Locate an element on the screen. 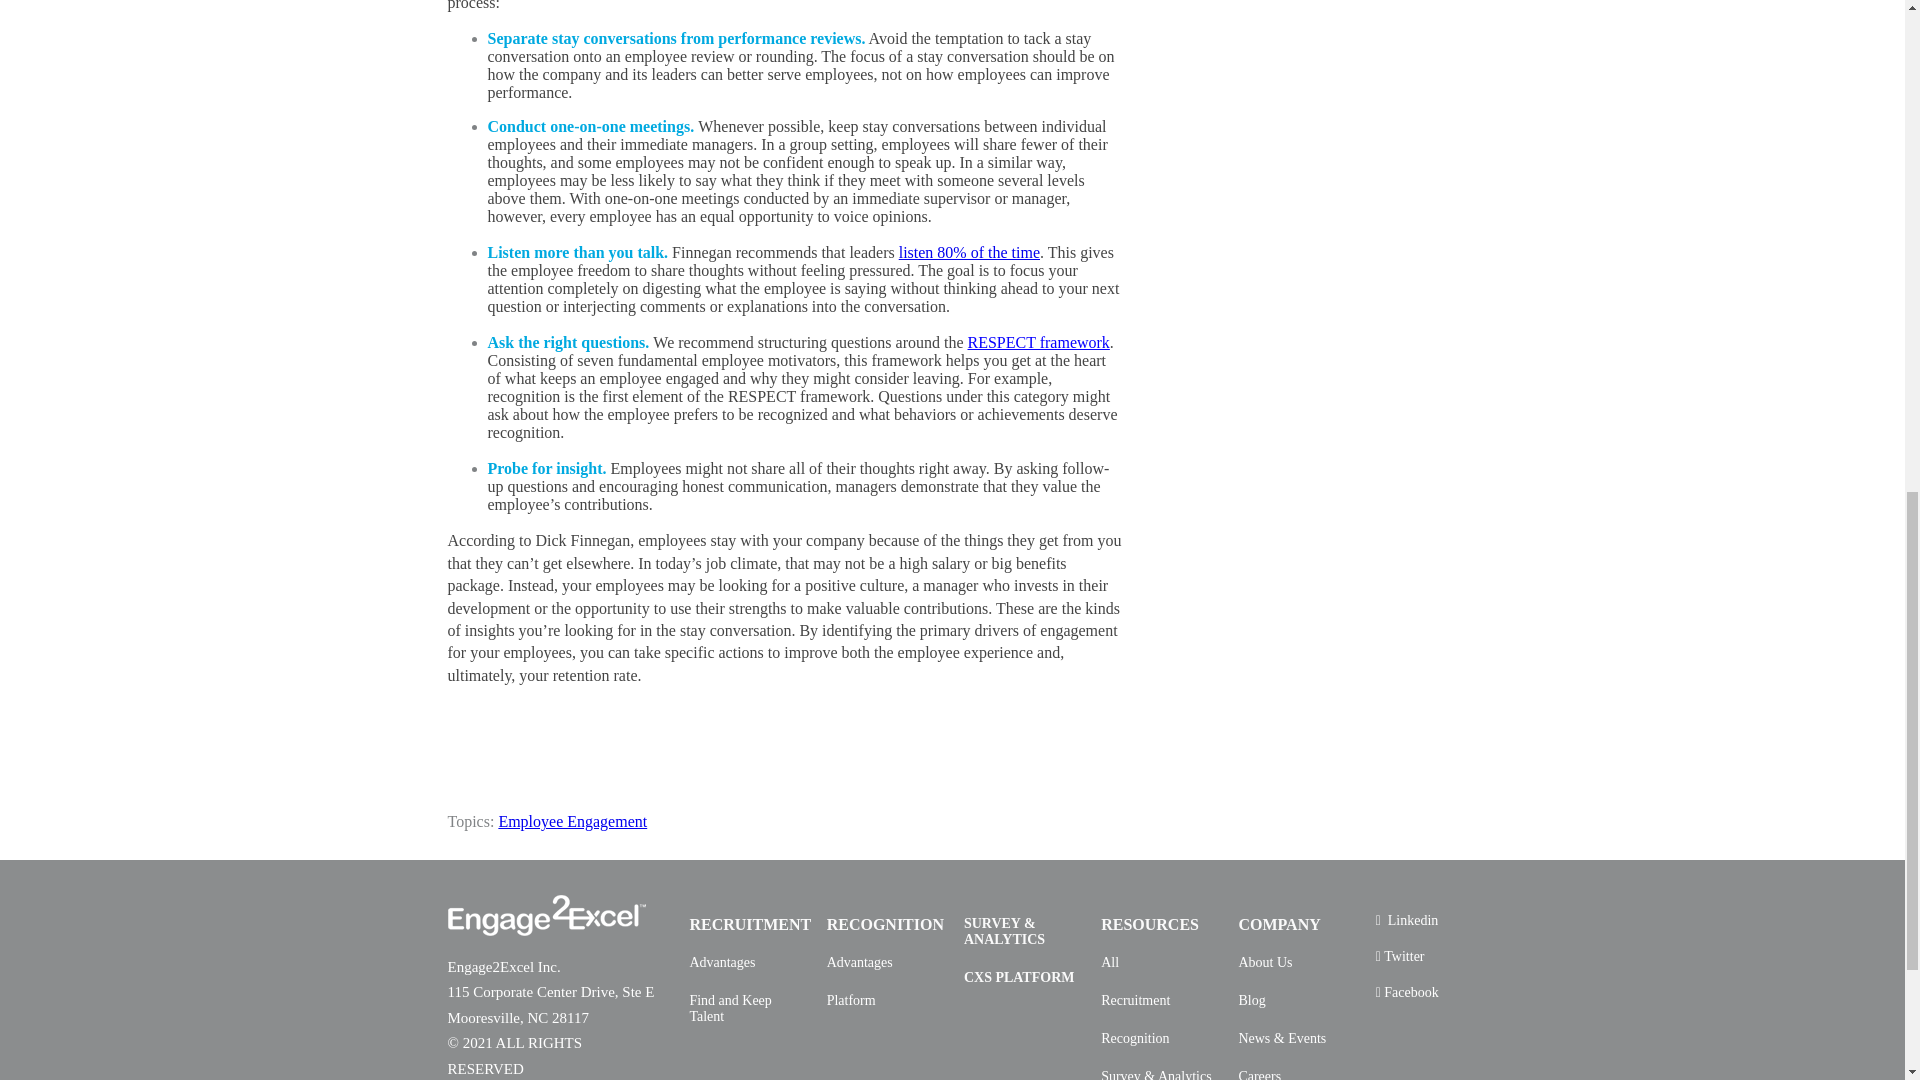 This screenshot has height=1080, width=1920. Platform is located at coordinates (851, 1000).